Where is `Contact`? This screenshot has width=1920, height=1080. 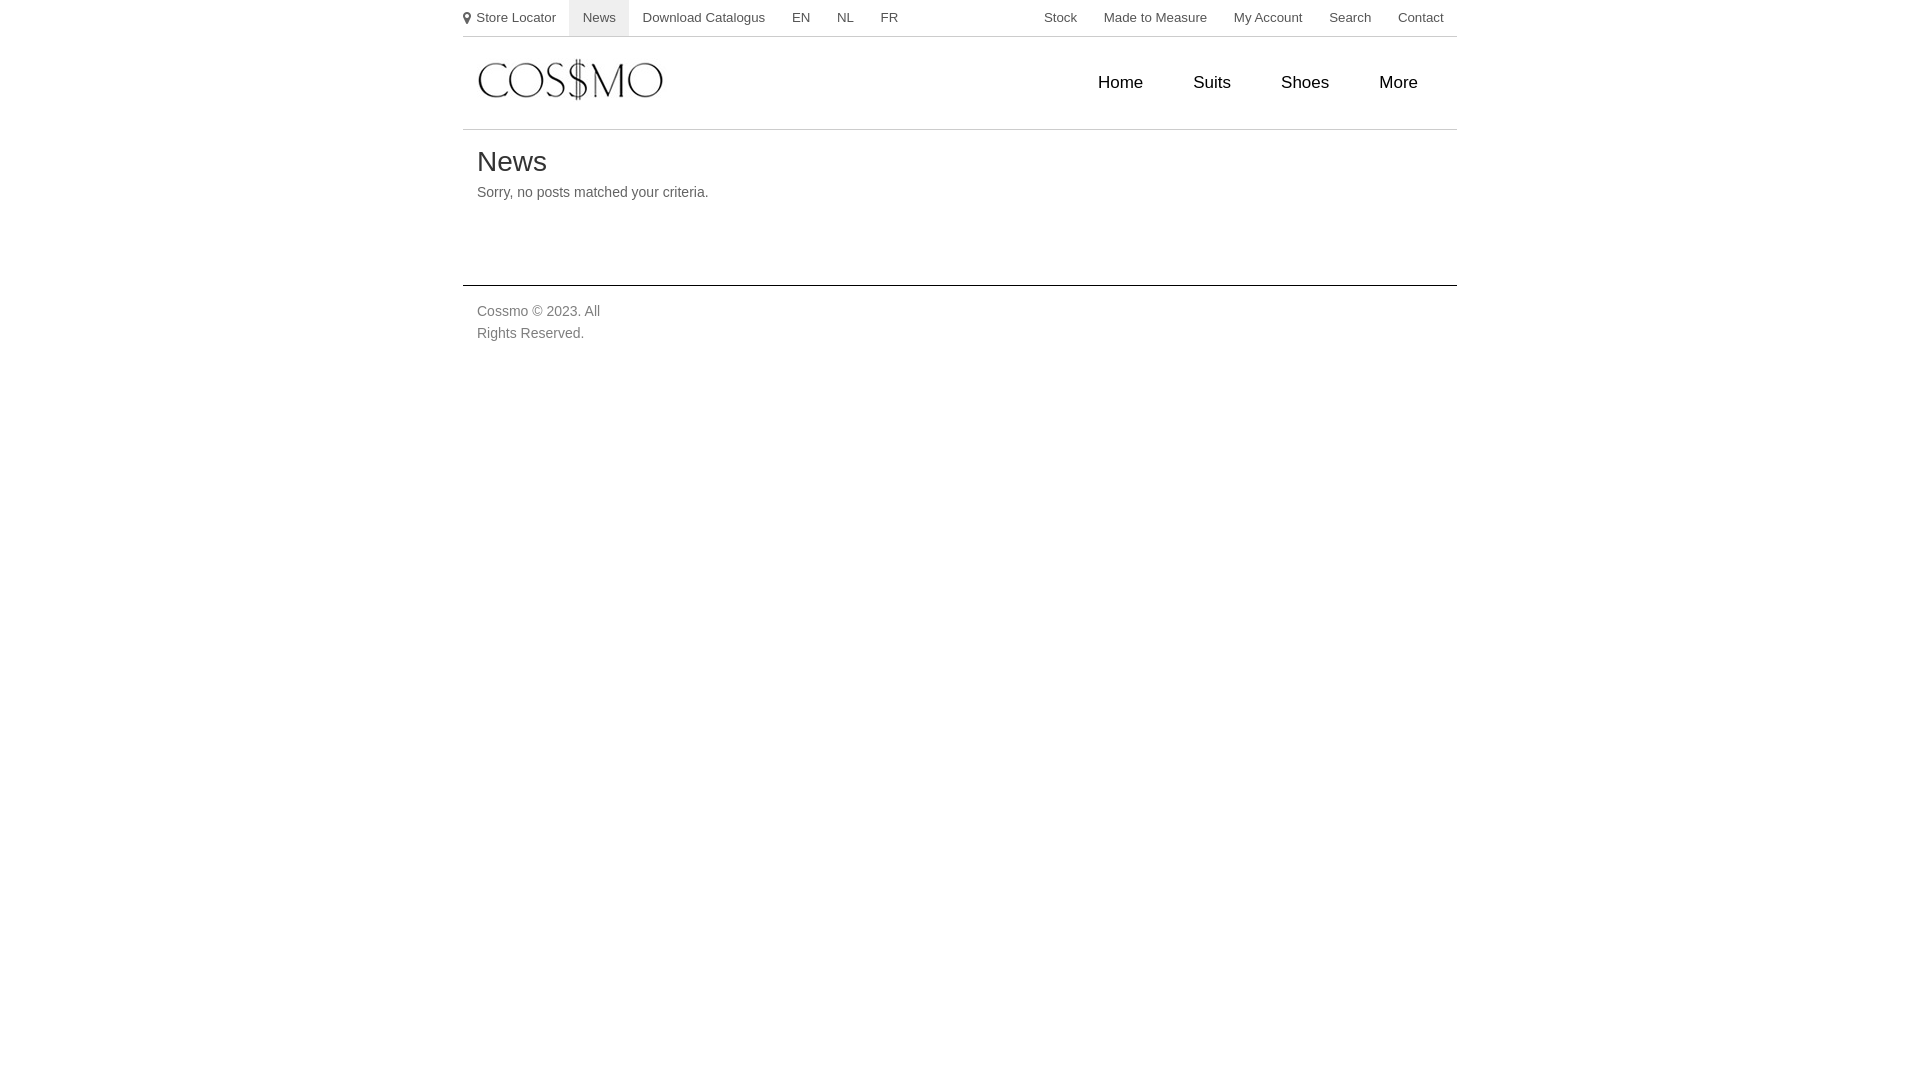 Contact is located at coordinates (1421, 18).